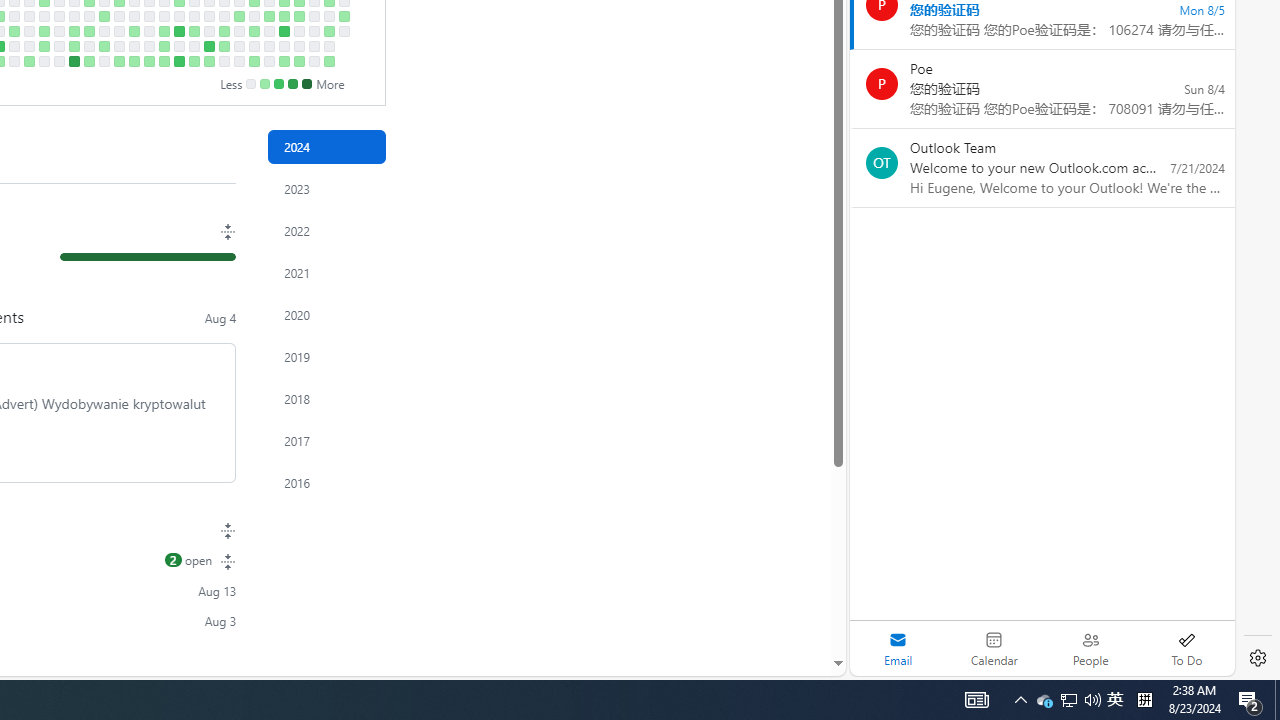  What do you see at coordinates (148, 61) in the screenshot?
I see `1 contribution on May 25th.` at bounding box center [148, 61].